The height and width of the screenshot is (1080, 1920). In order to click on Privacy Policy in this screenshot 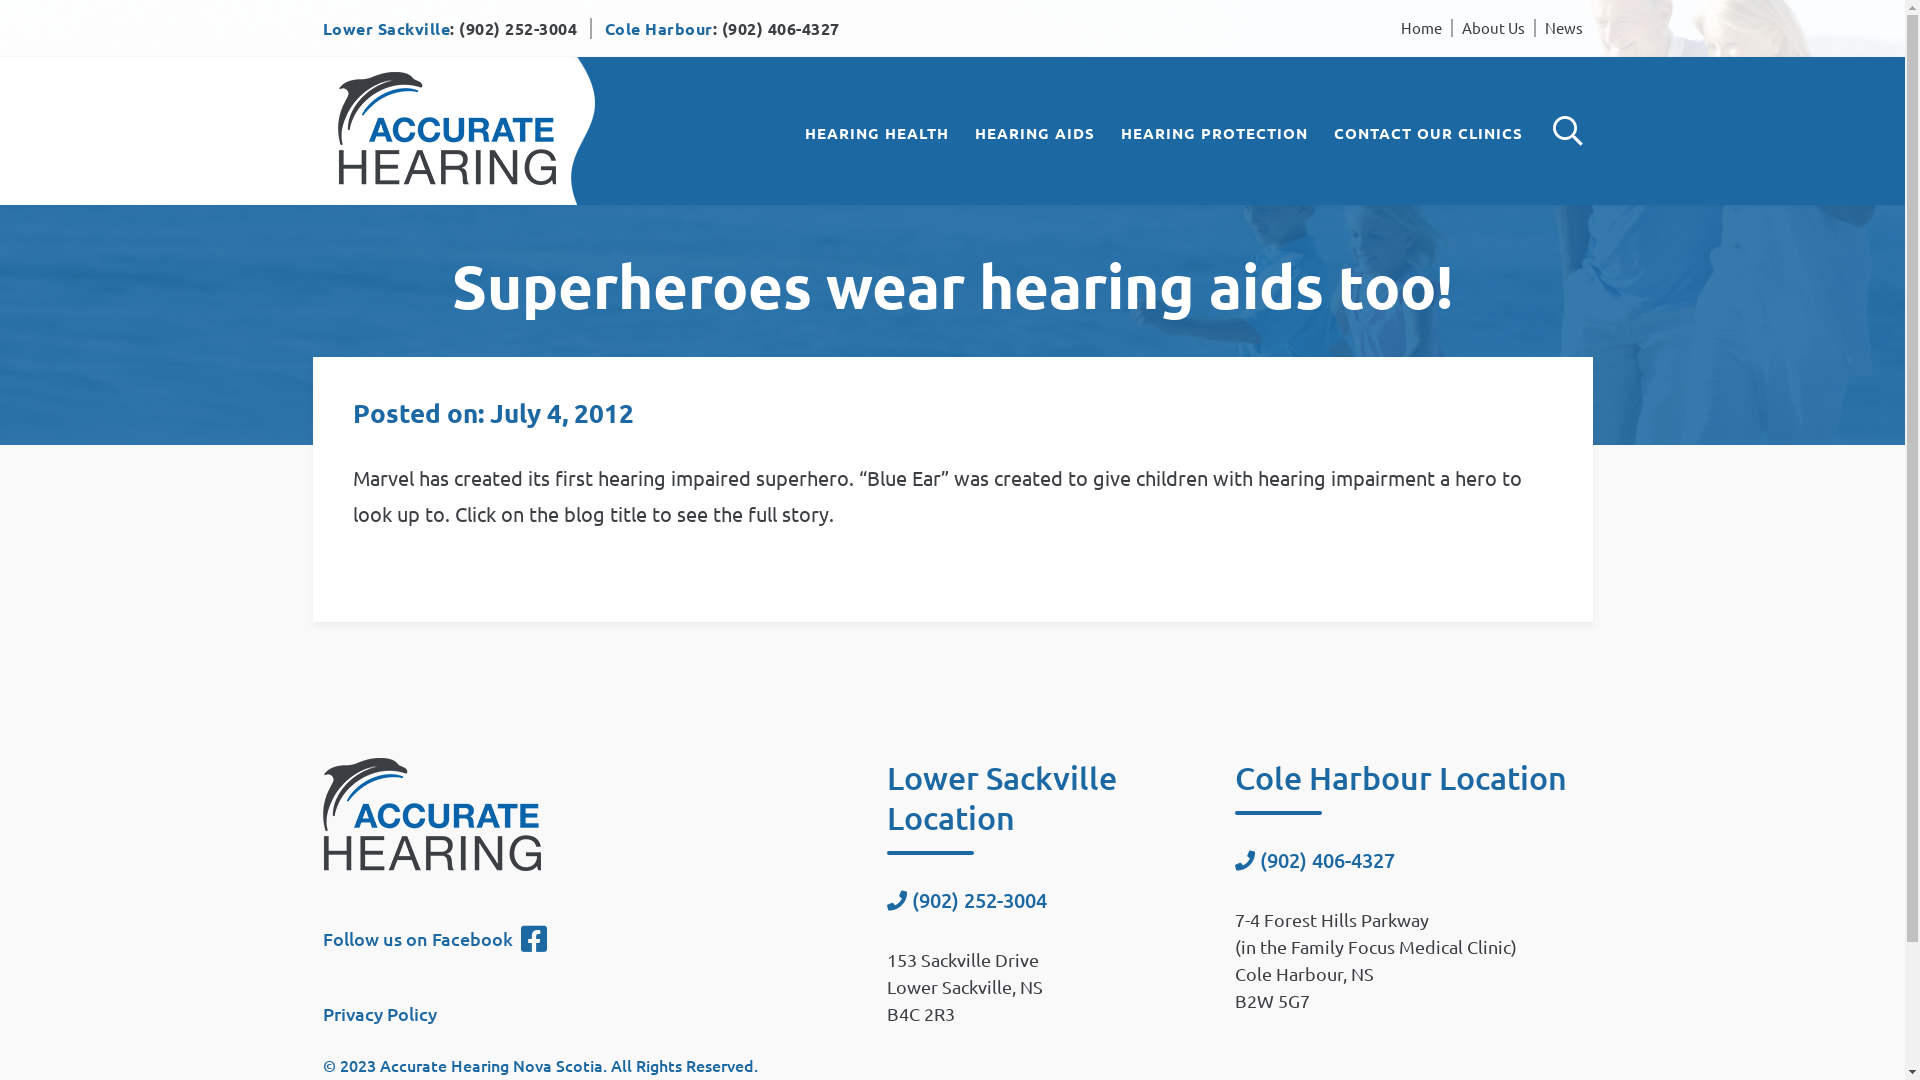, I will do `click(379, 1014)`.